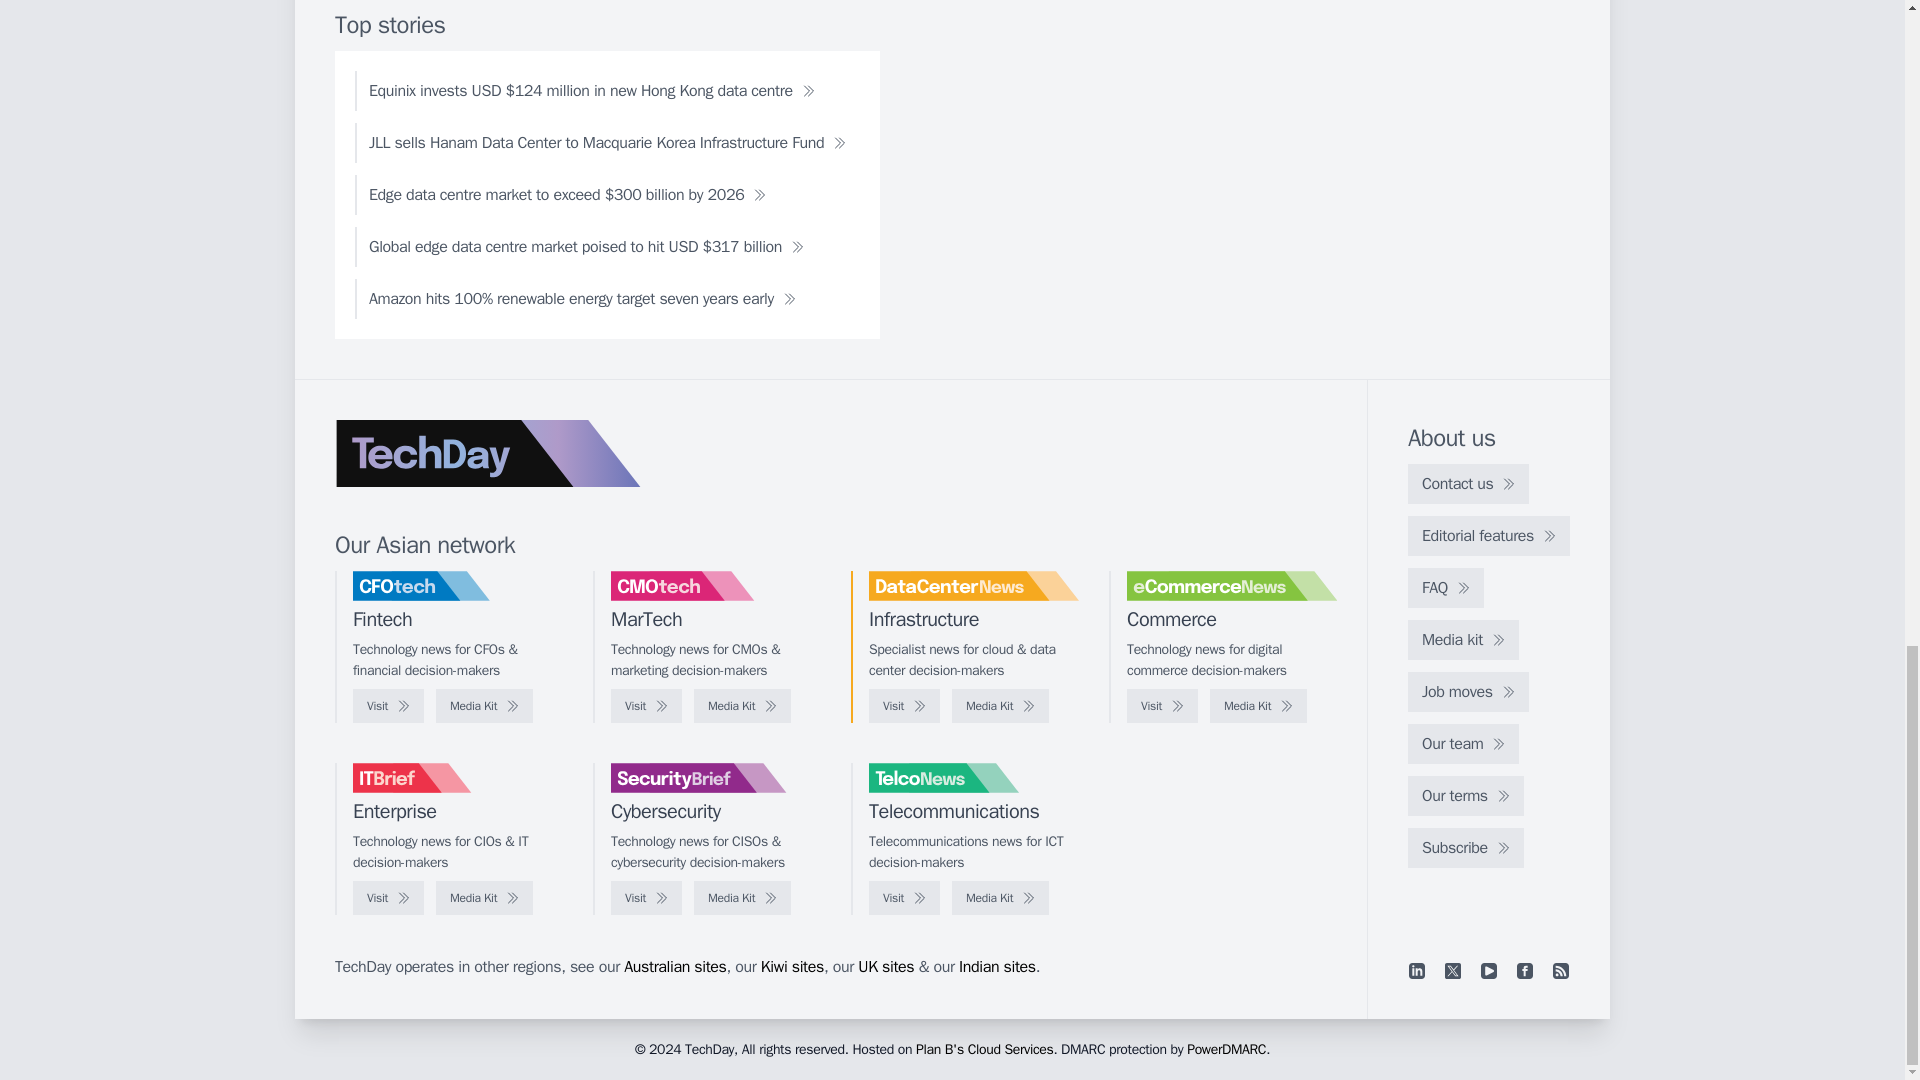  Describe the element at coordinates (1258, 706) in the screenshot. I see `Media Kit` at that location.